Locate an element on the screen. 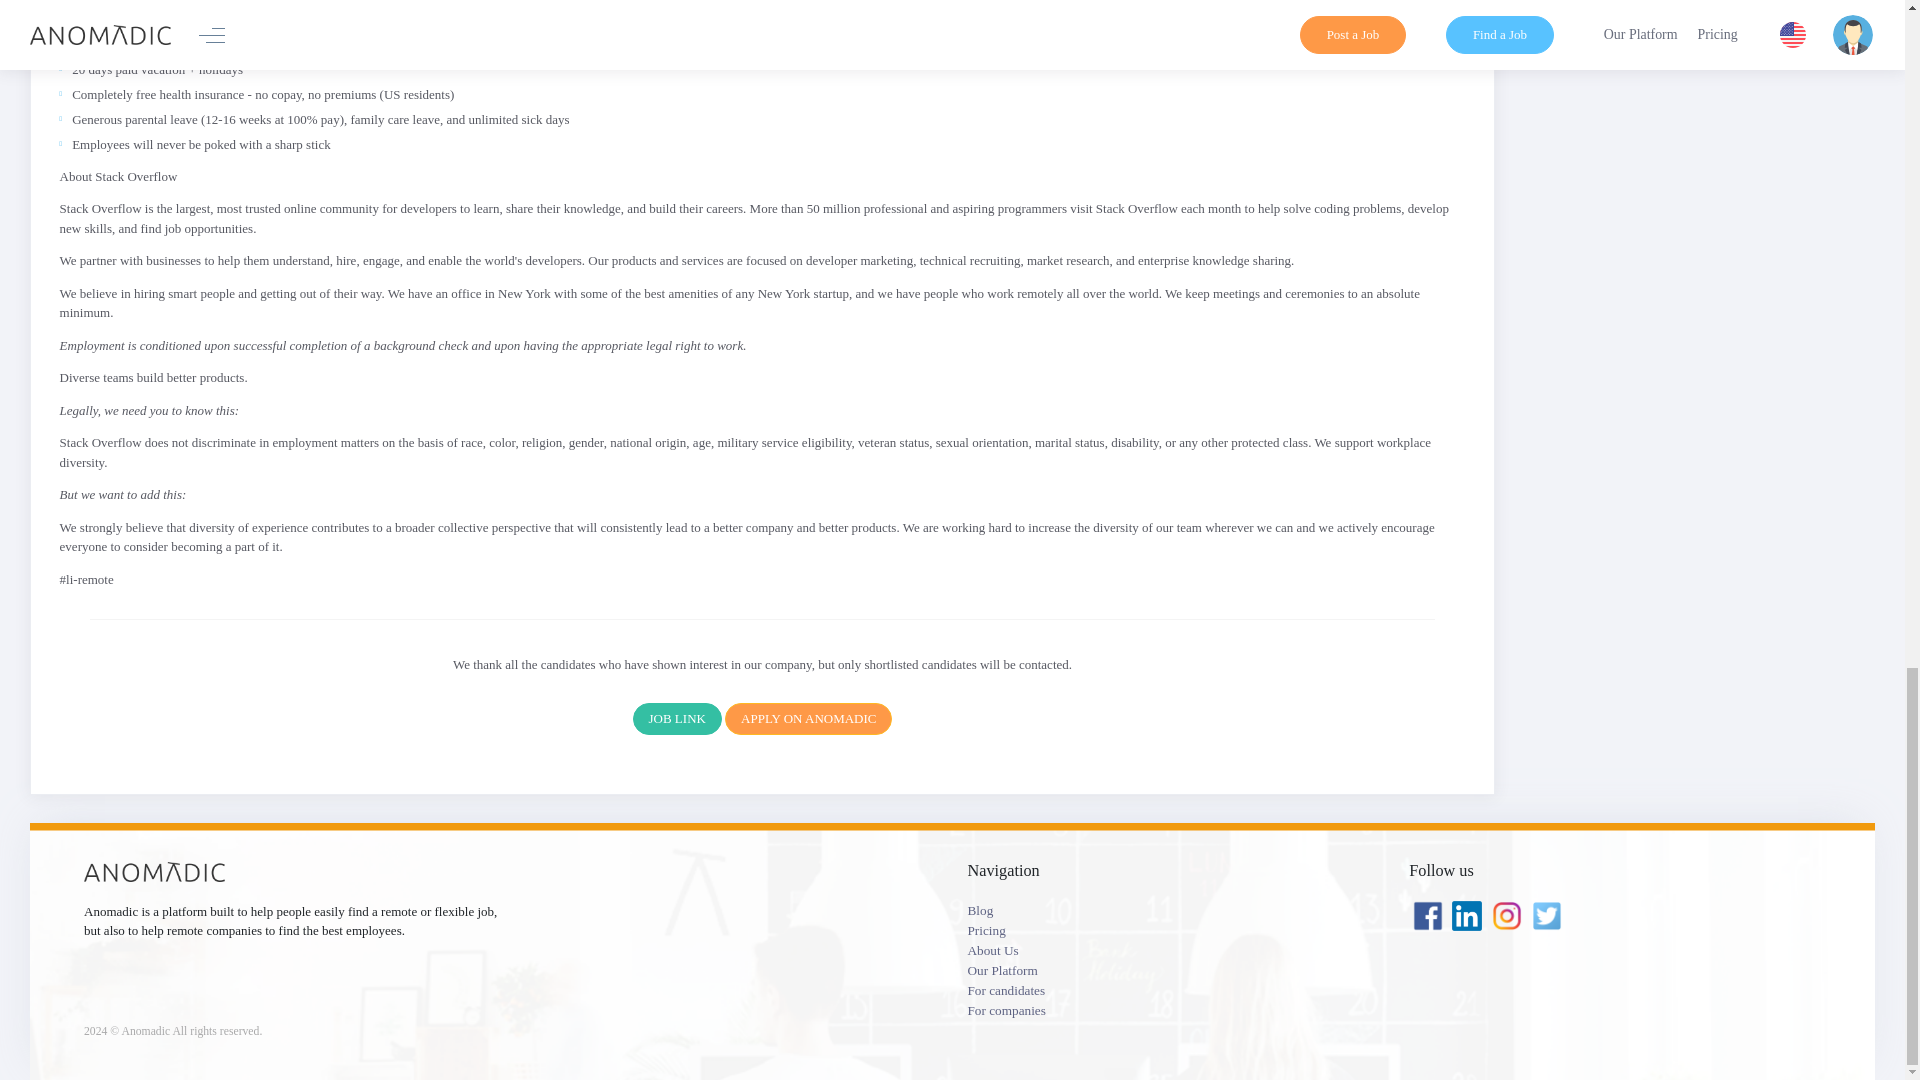 The height and width of the screenshot is (1080, 1920). About Us is located at coordinates (1174, 950).